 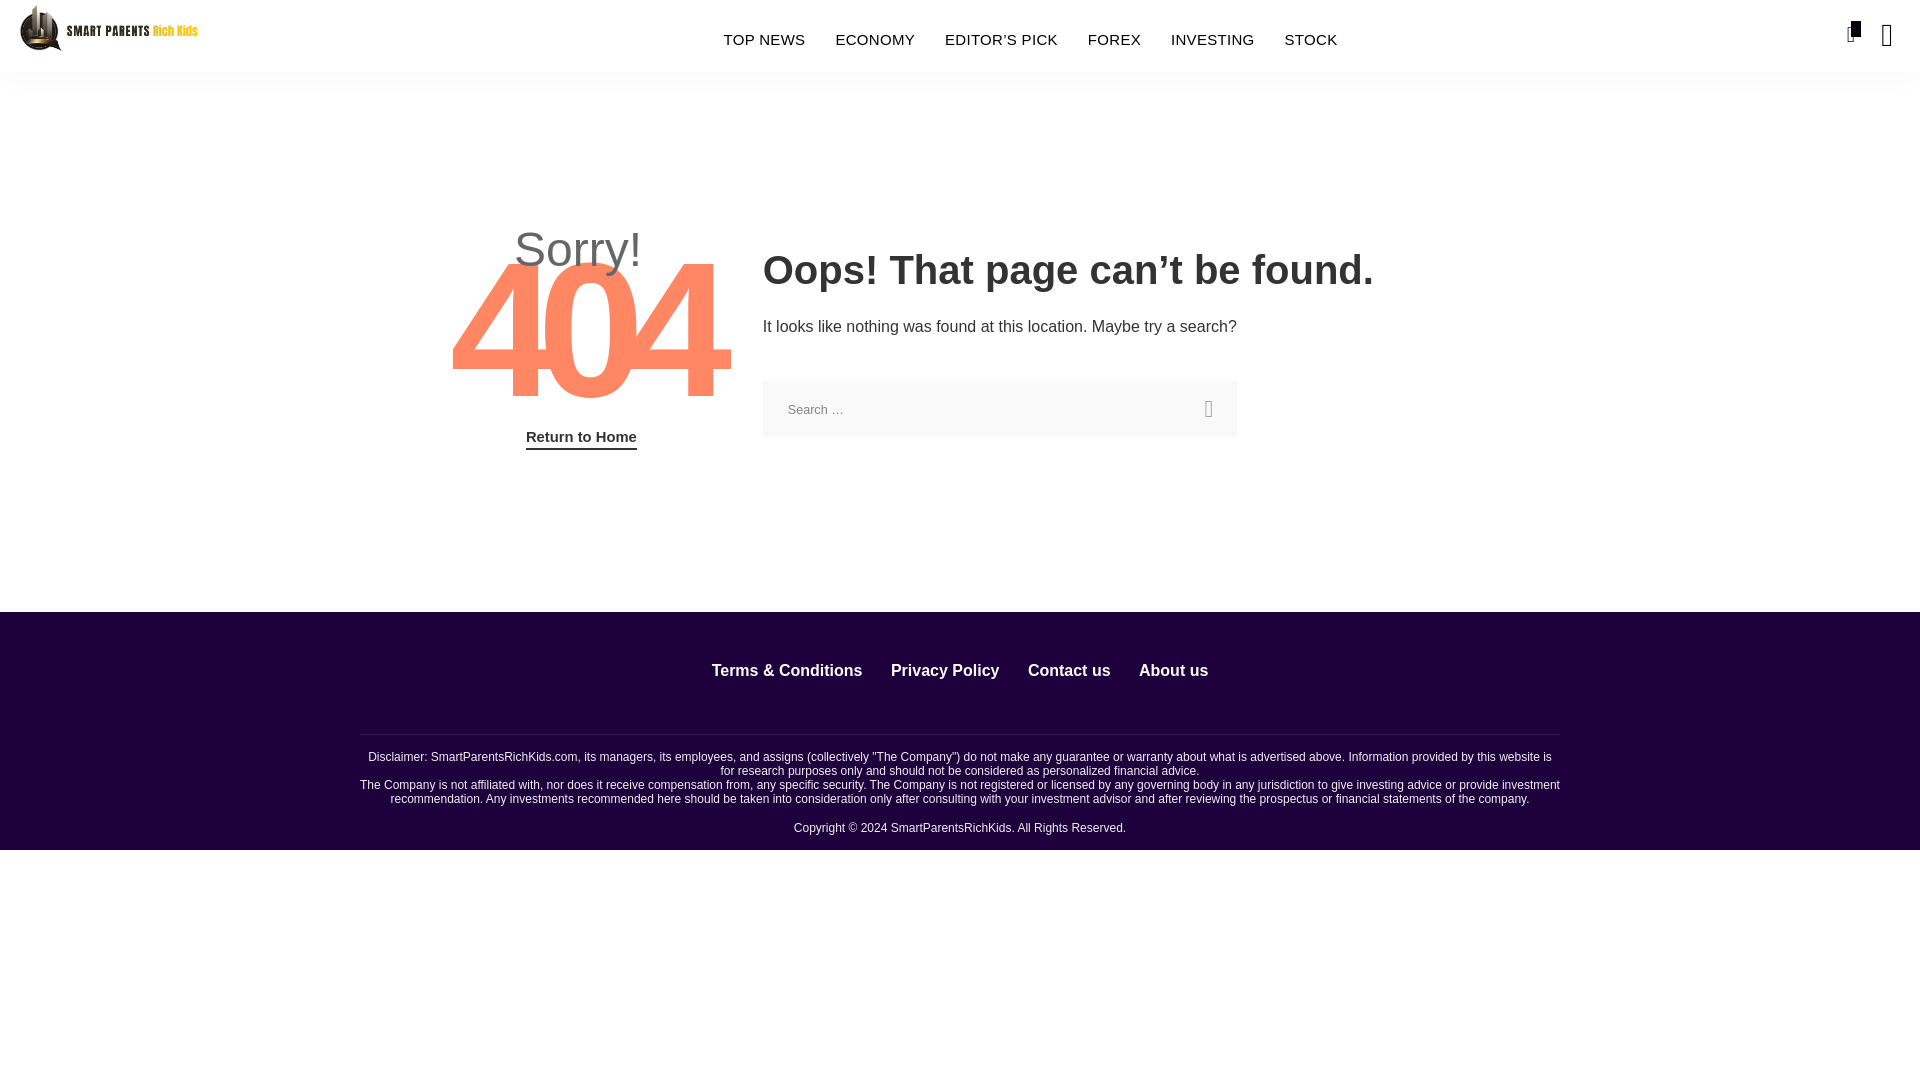 What do you see at coordinates (582, 438) in the screenshot?
I see `Return to Home` at bounding box center [582, 438].